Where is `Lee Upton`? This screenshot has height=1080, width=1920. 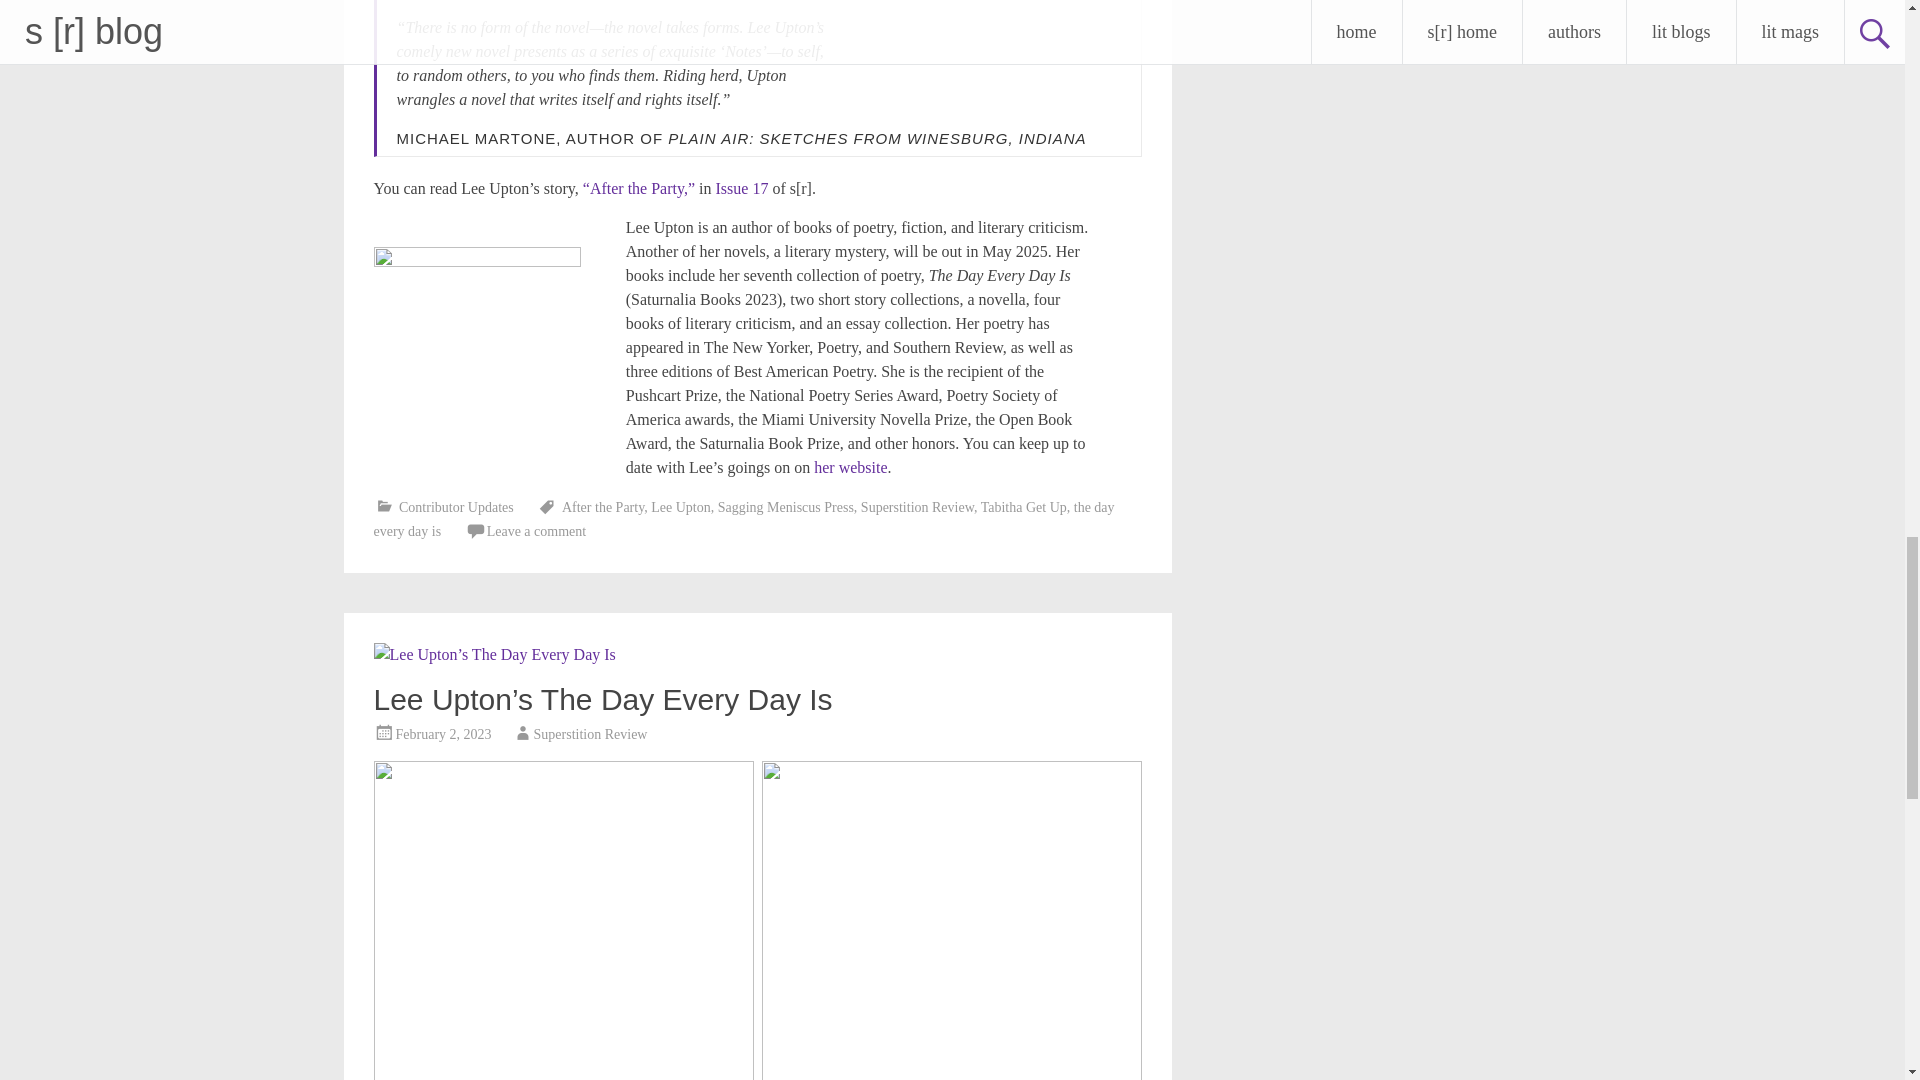 Lee Upton is located at coordinates (680, 508).